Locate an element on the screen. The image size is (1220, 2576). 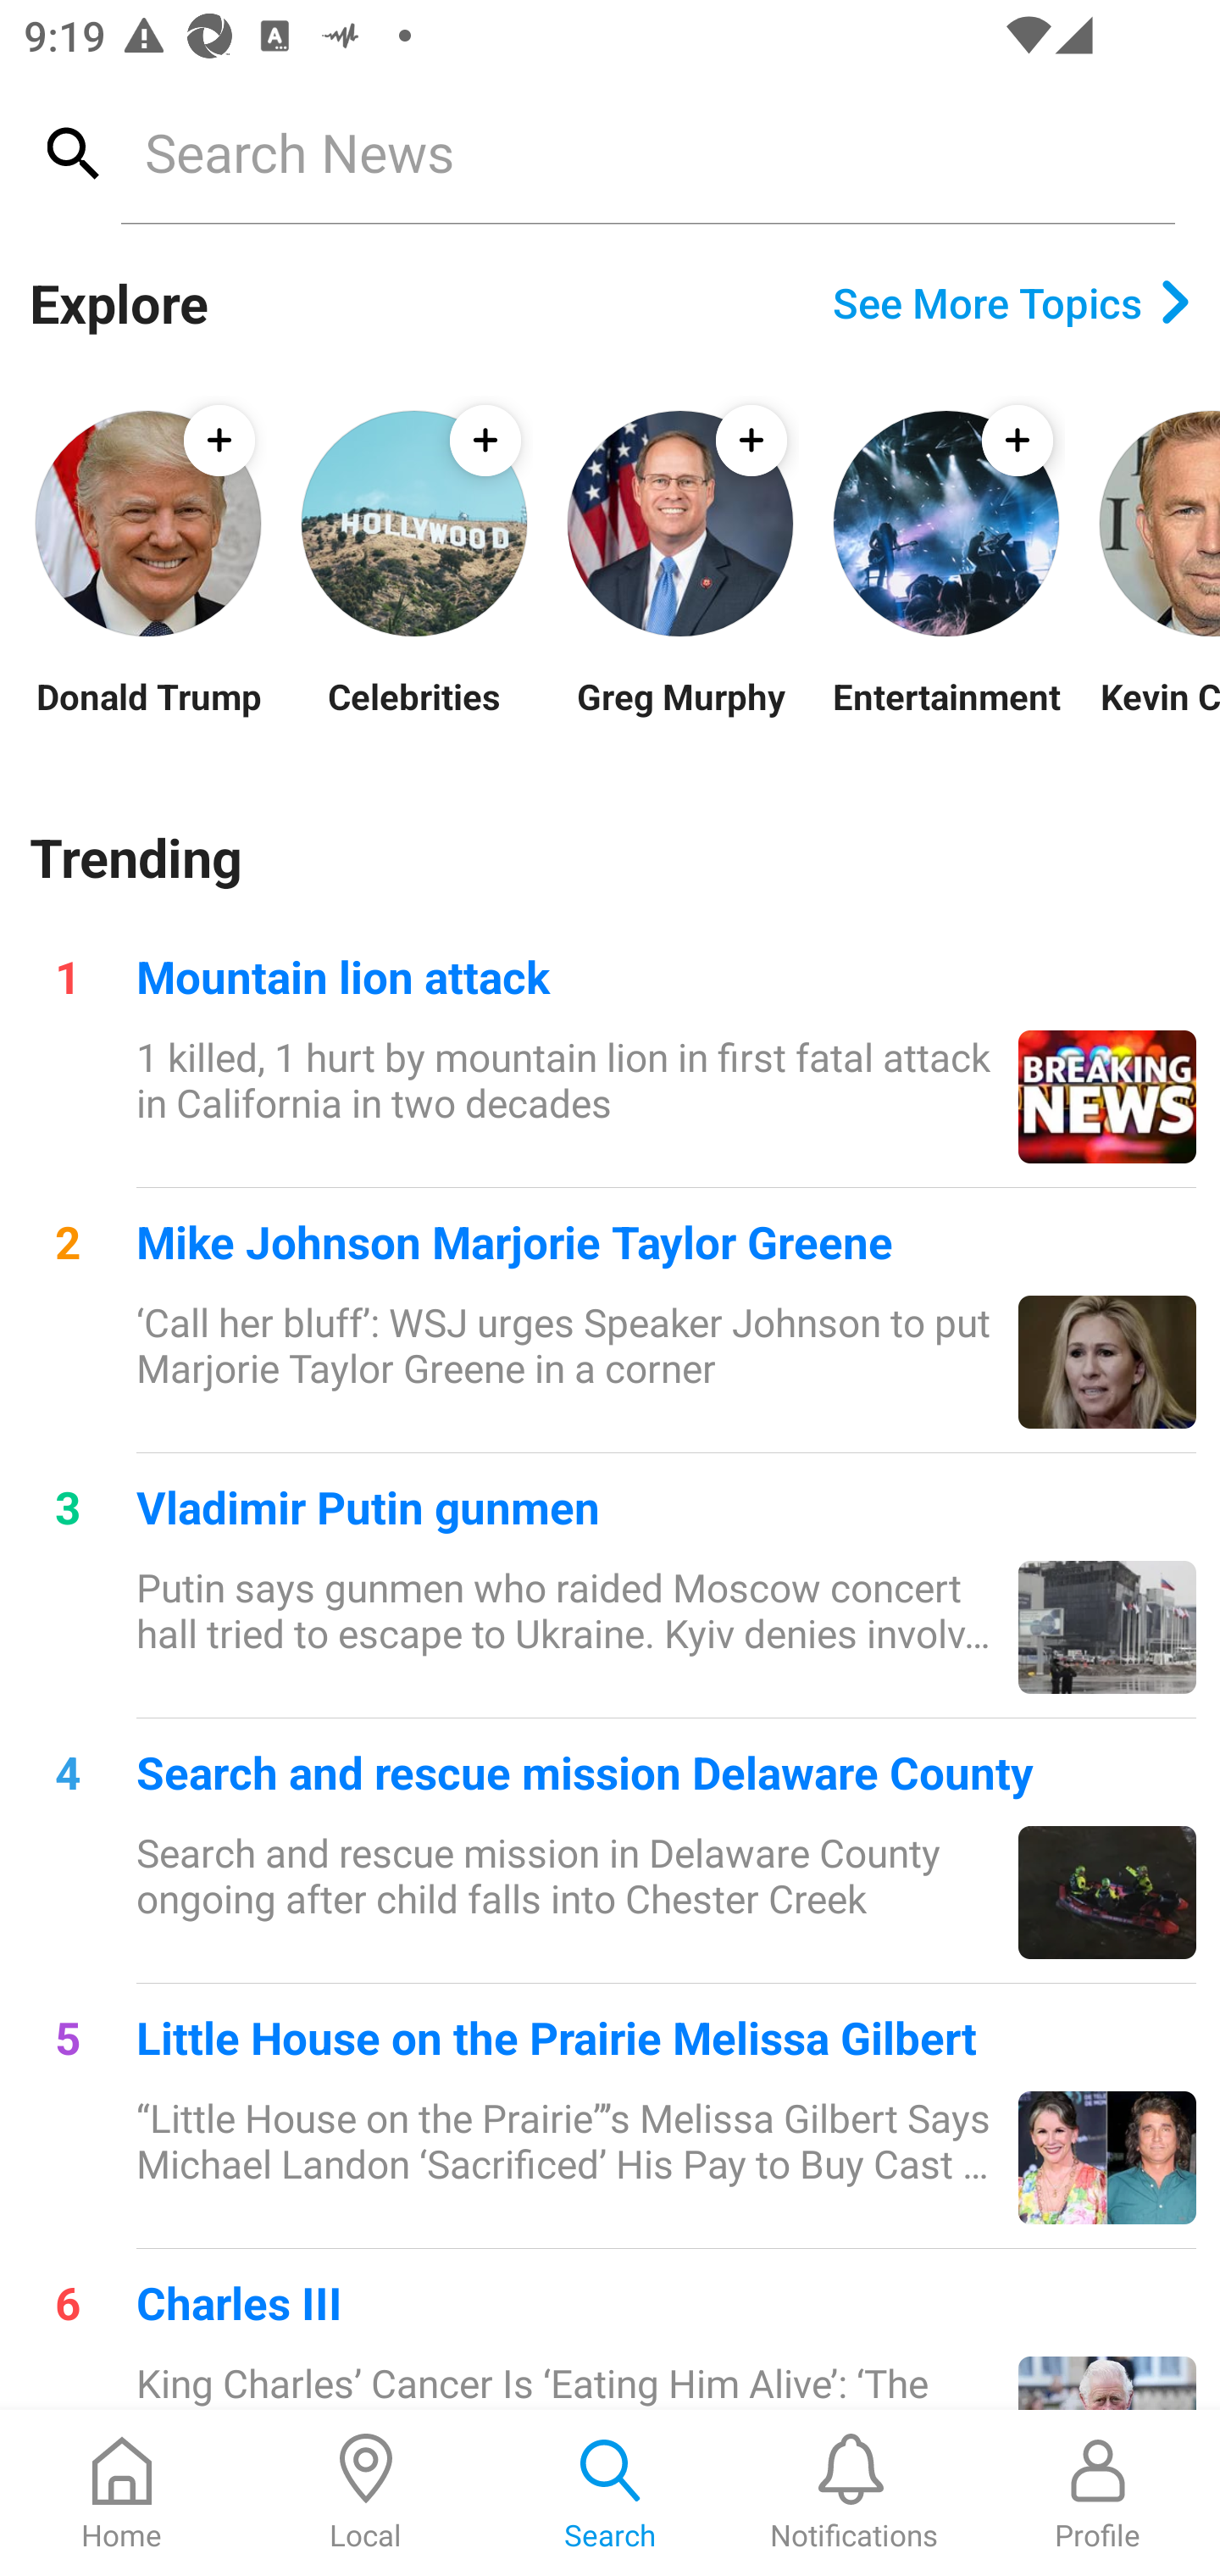
Local is located at coordinates (366, 2493).